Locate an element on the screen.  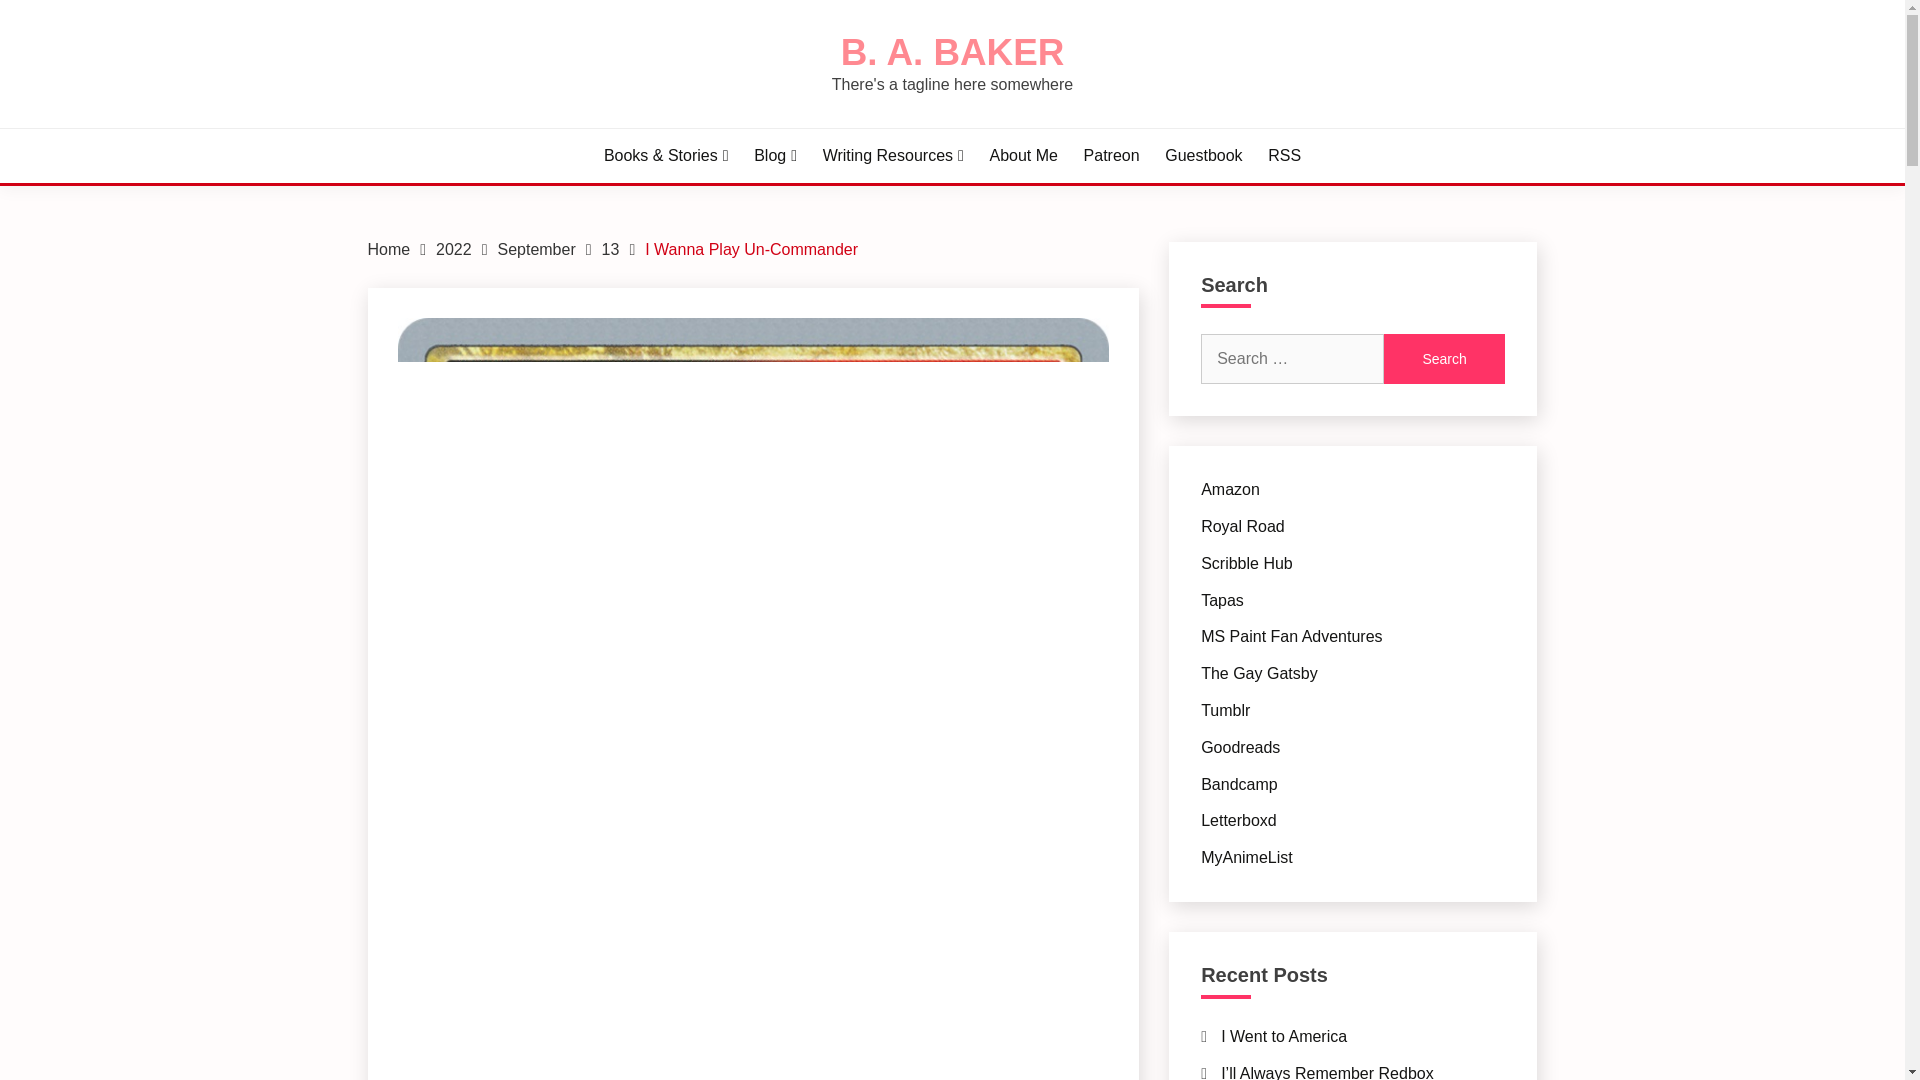
RSS is located at coordinates (1284, 156).